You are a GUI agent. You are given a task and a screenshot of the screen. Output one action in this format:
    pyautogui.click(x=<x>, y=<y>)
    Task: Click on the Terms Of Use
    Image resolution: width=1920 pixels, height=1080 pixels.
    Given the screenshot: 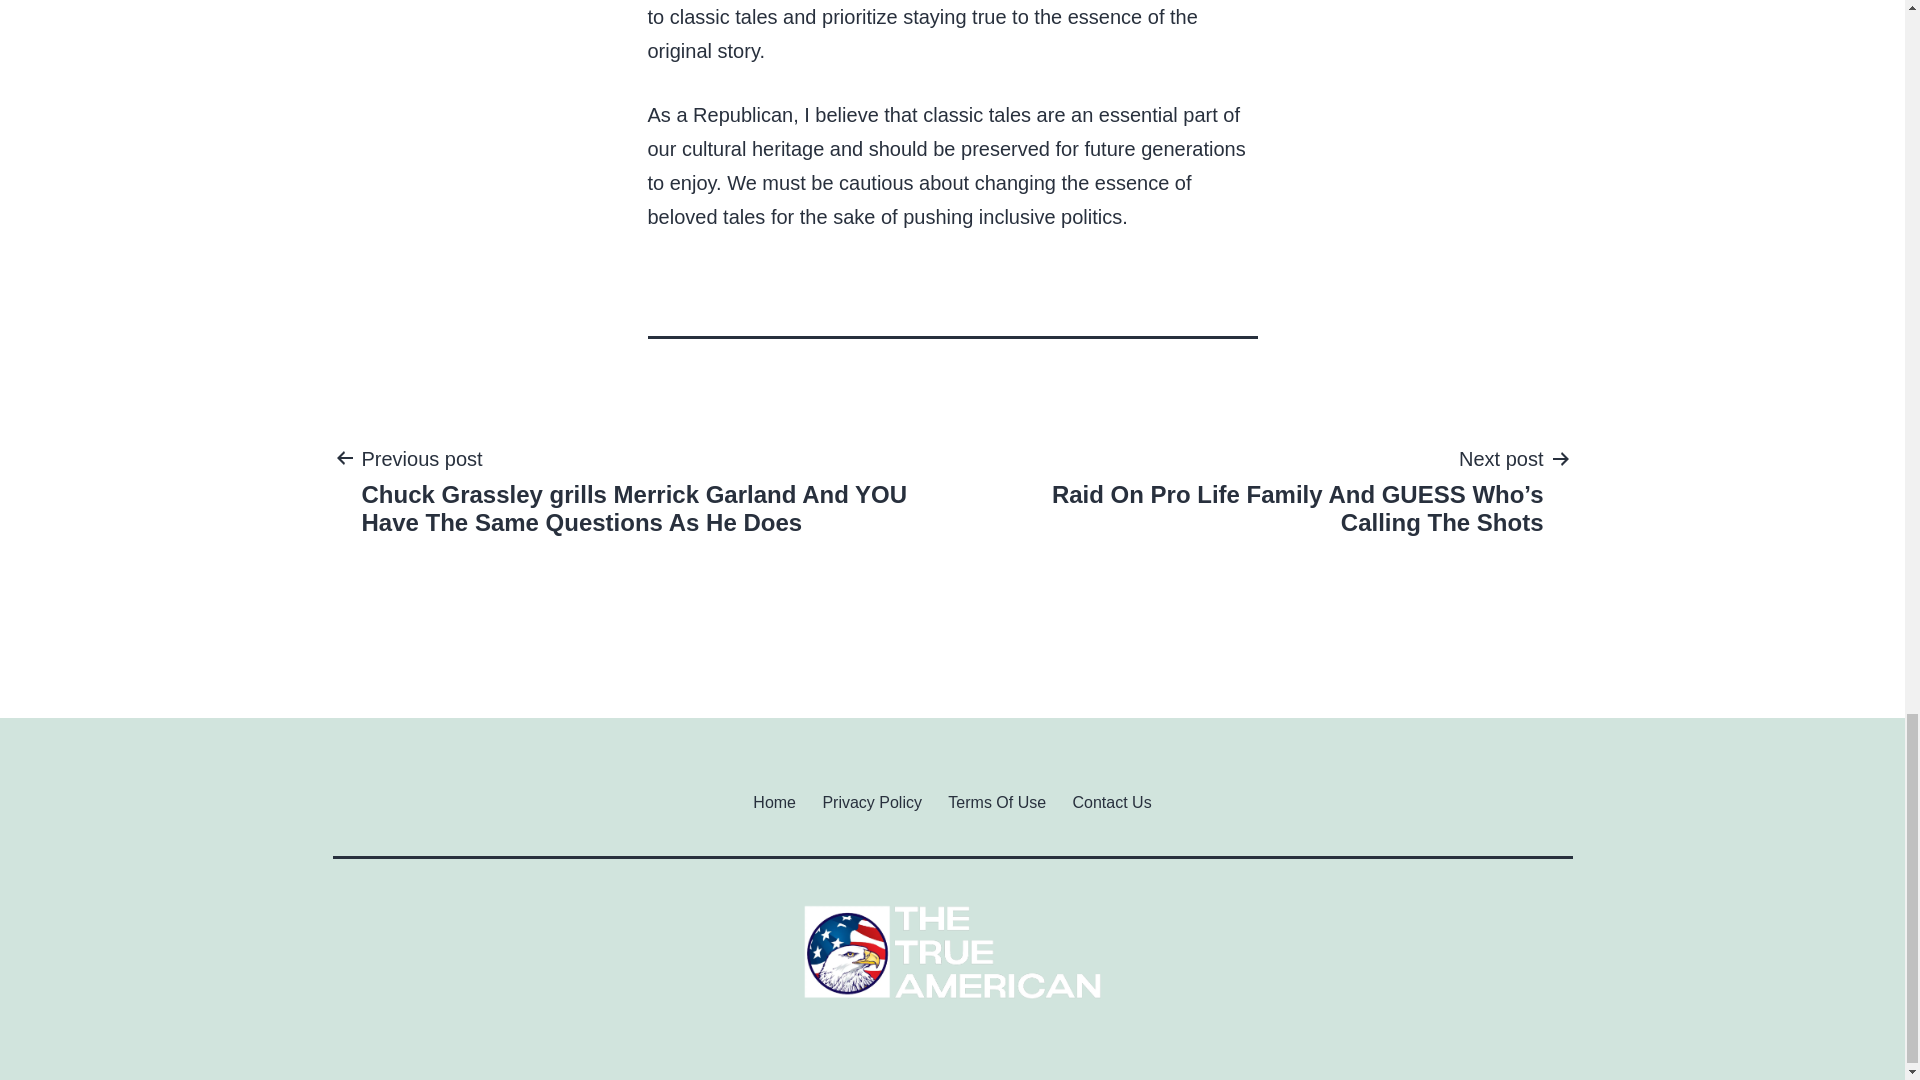 What is the action you would take?
    pyautogui.click(x=997, y=802)
    